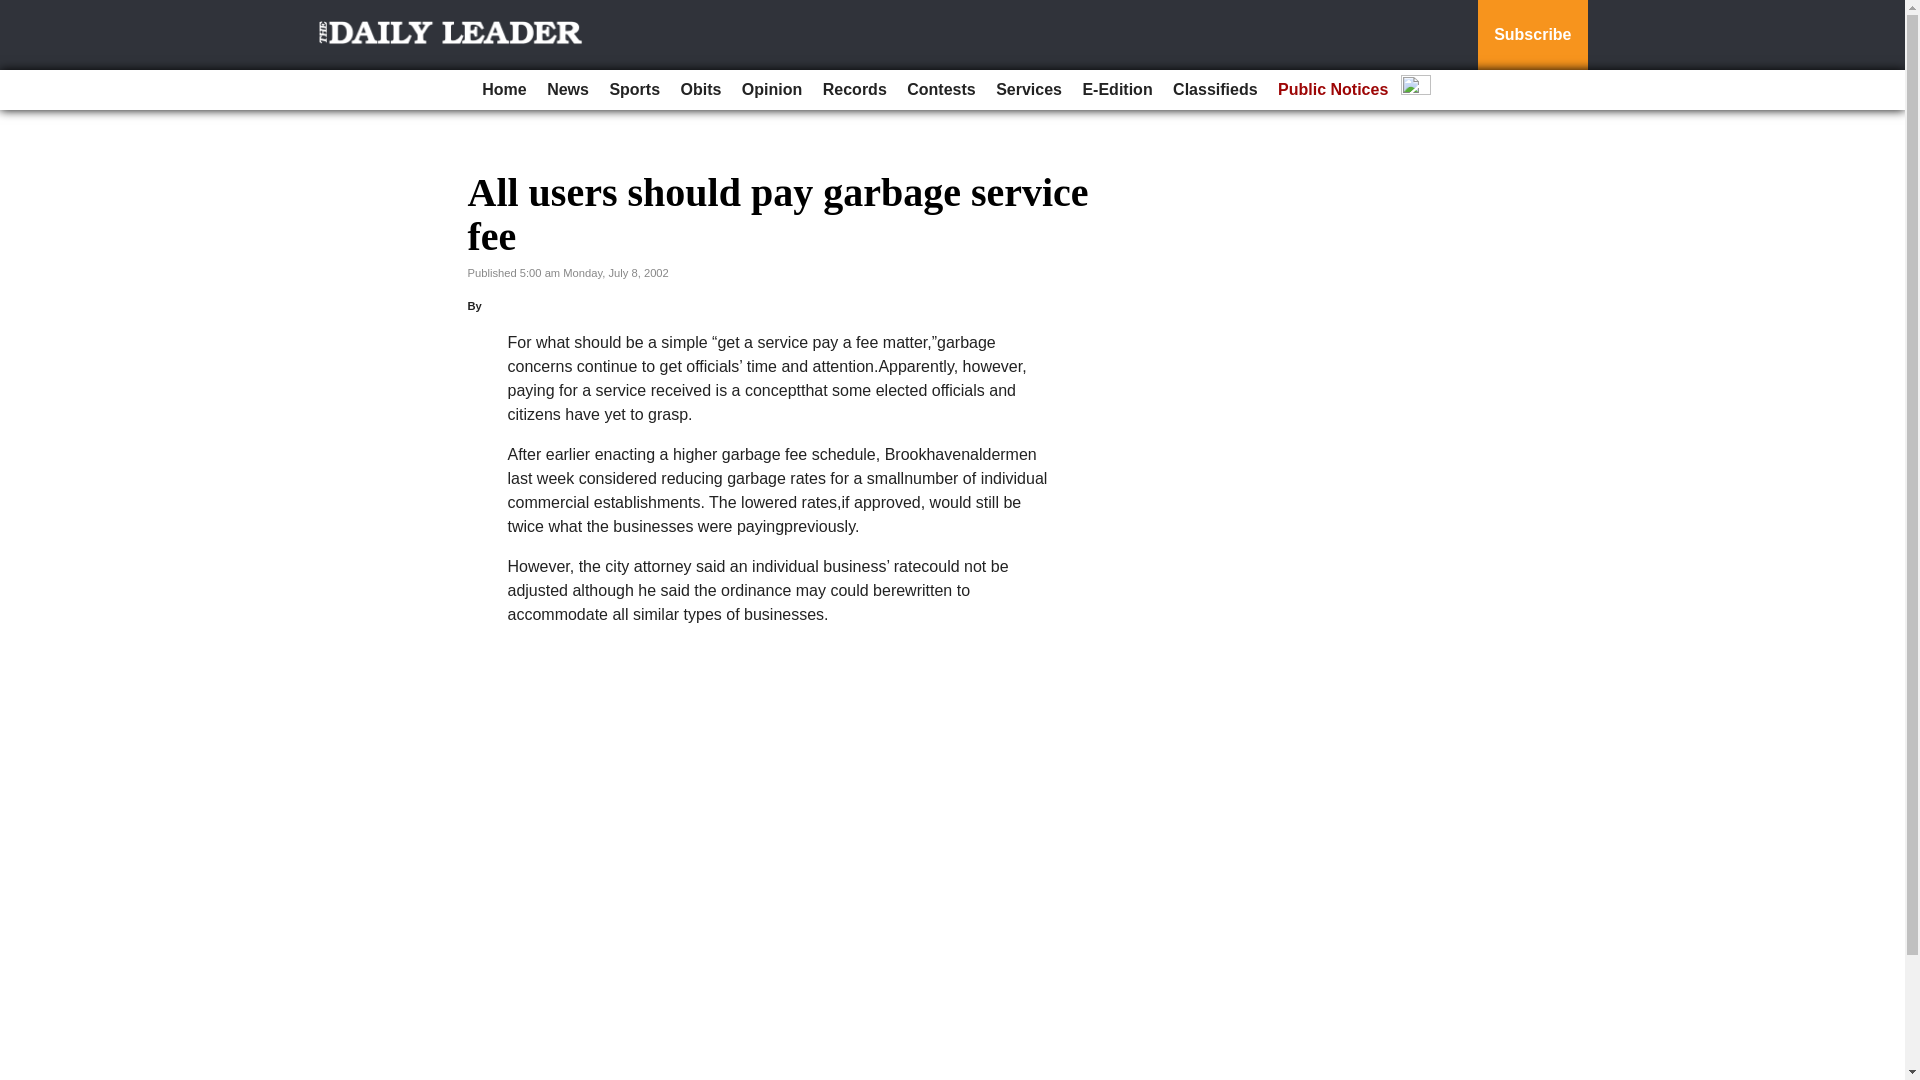  What do you see at coordinates (772, 90) in the screenshot?
I see `Opinion` at bounding box center [772, 90].